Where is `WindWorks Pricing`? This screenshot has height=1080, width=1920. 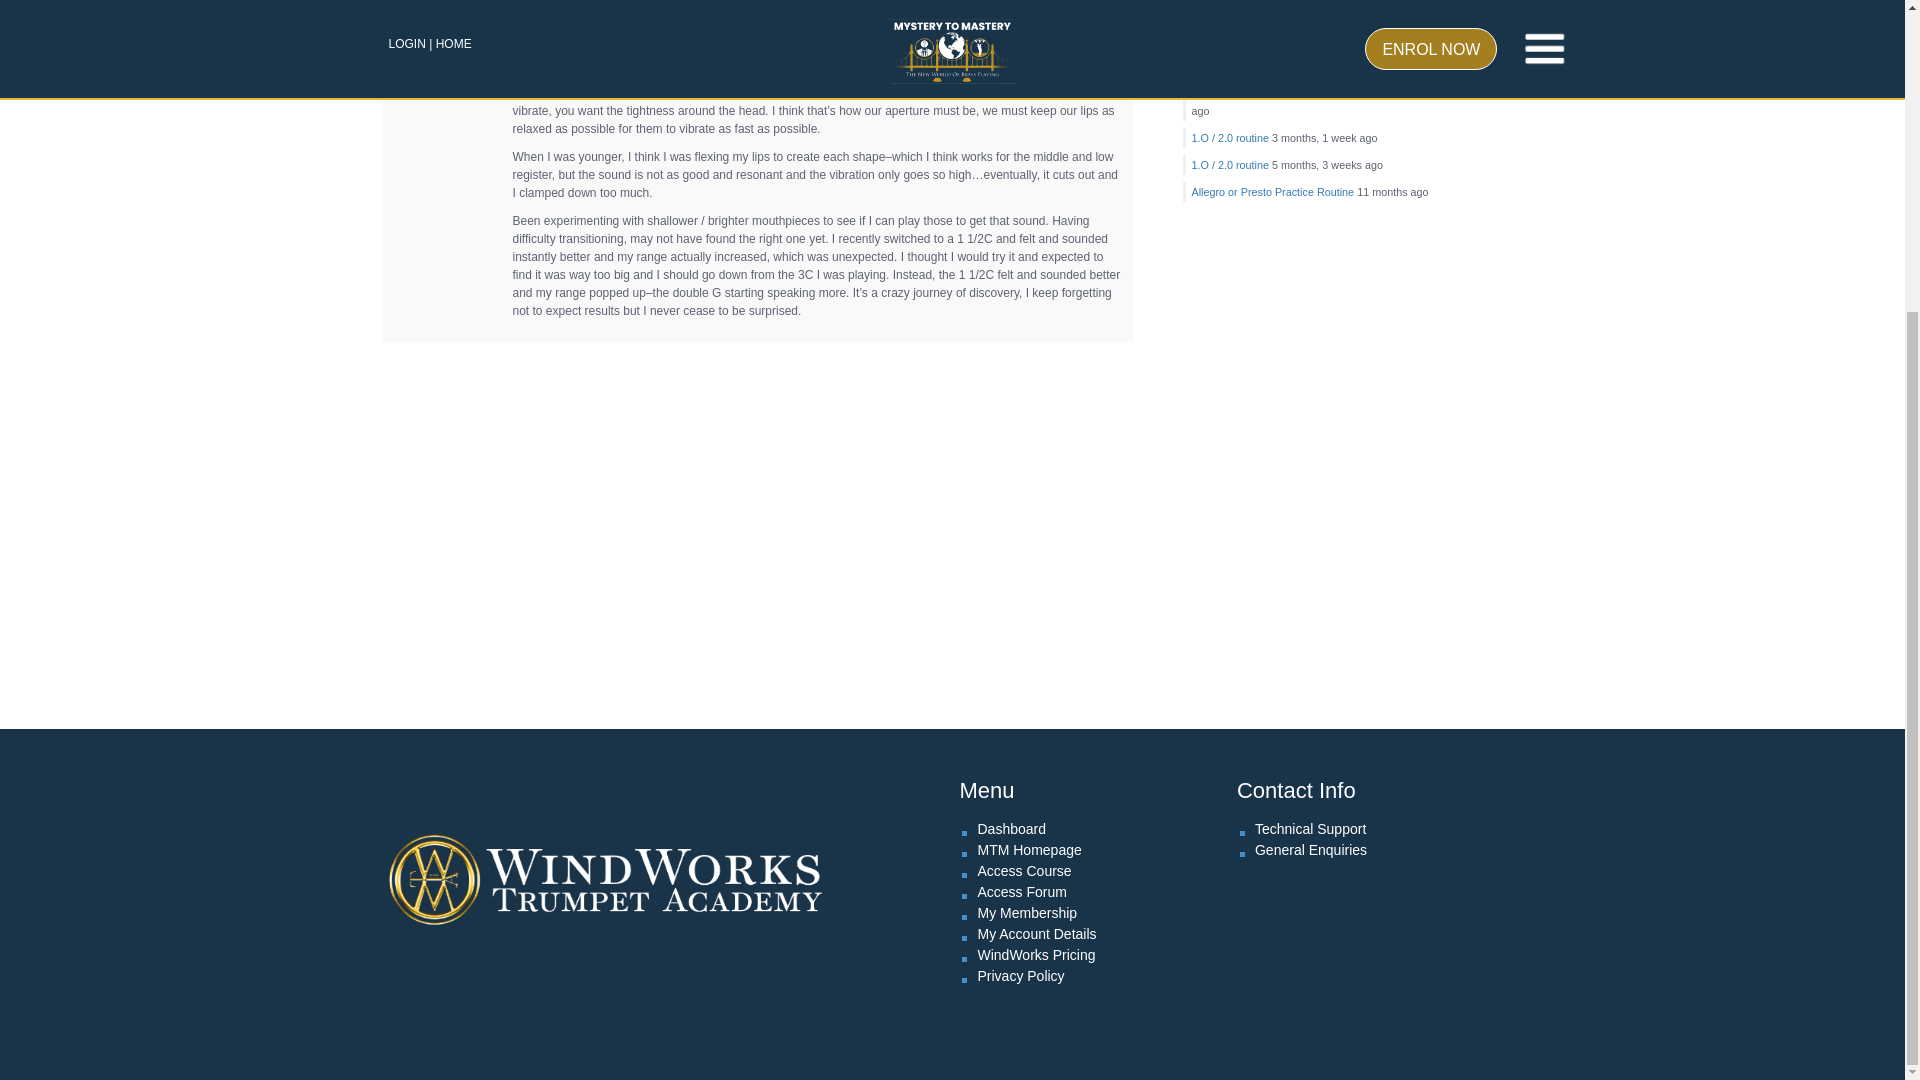
WindWorks Pricing is located at coordinates (1036, 955).